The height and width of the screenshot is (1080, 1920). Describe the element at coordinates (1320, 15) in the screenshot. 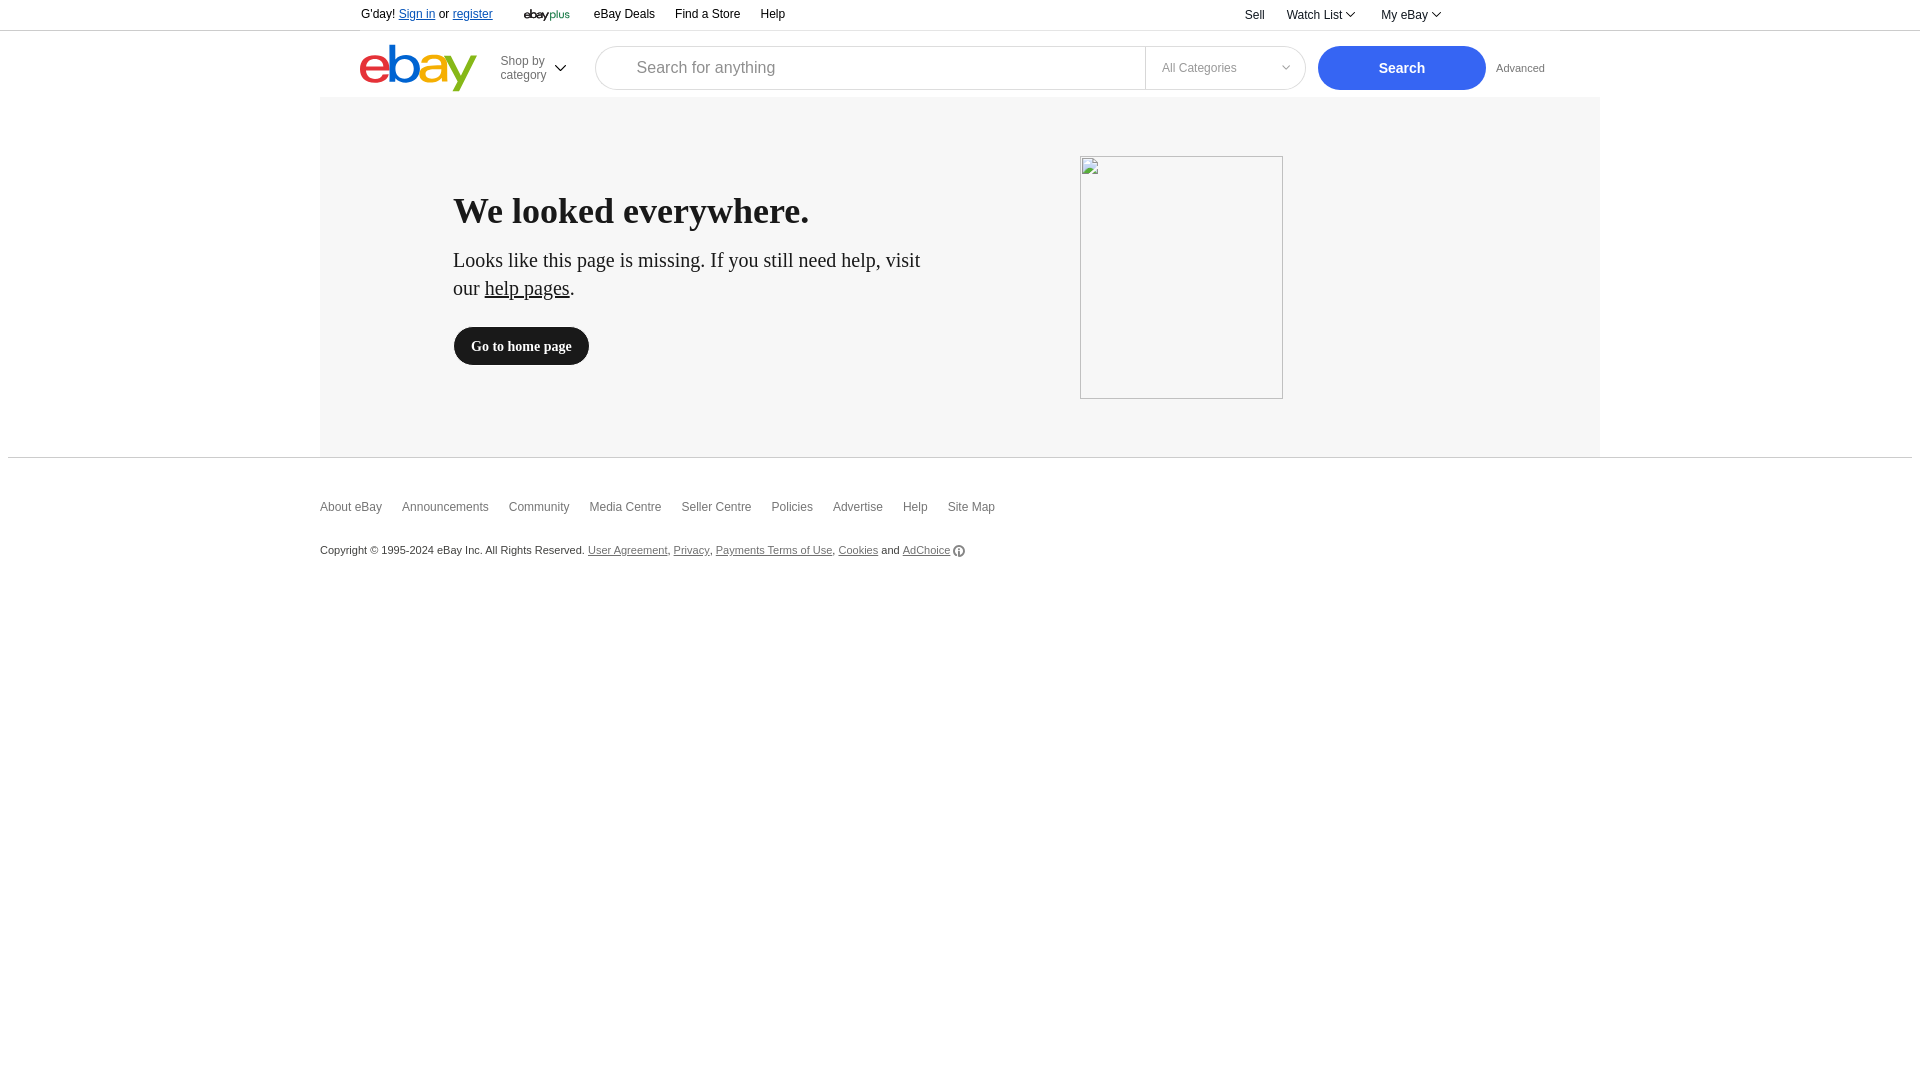

I see `Watch List` at that location.